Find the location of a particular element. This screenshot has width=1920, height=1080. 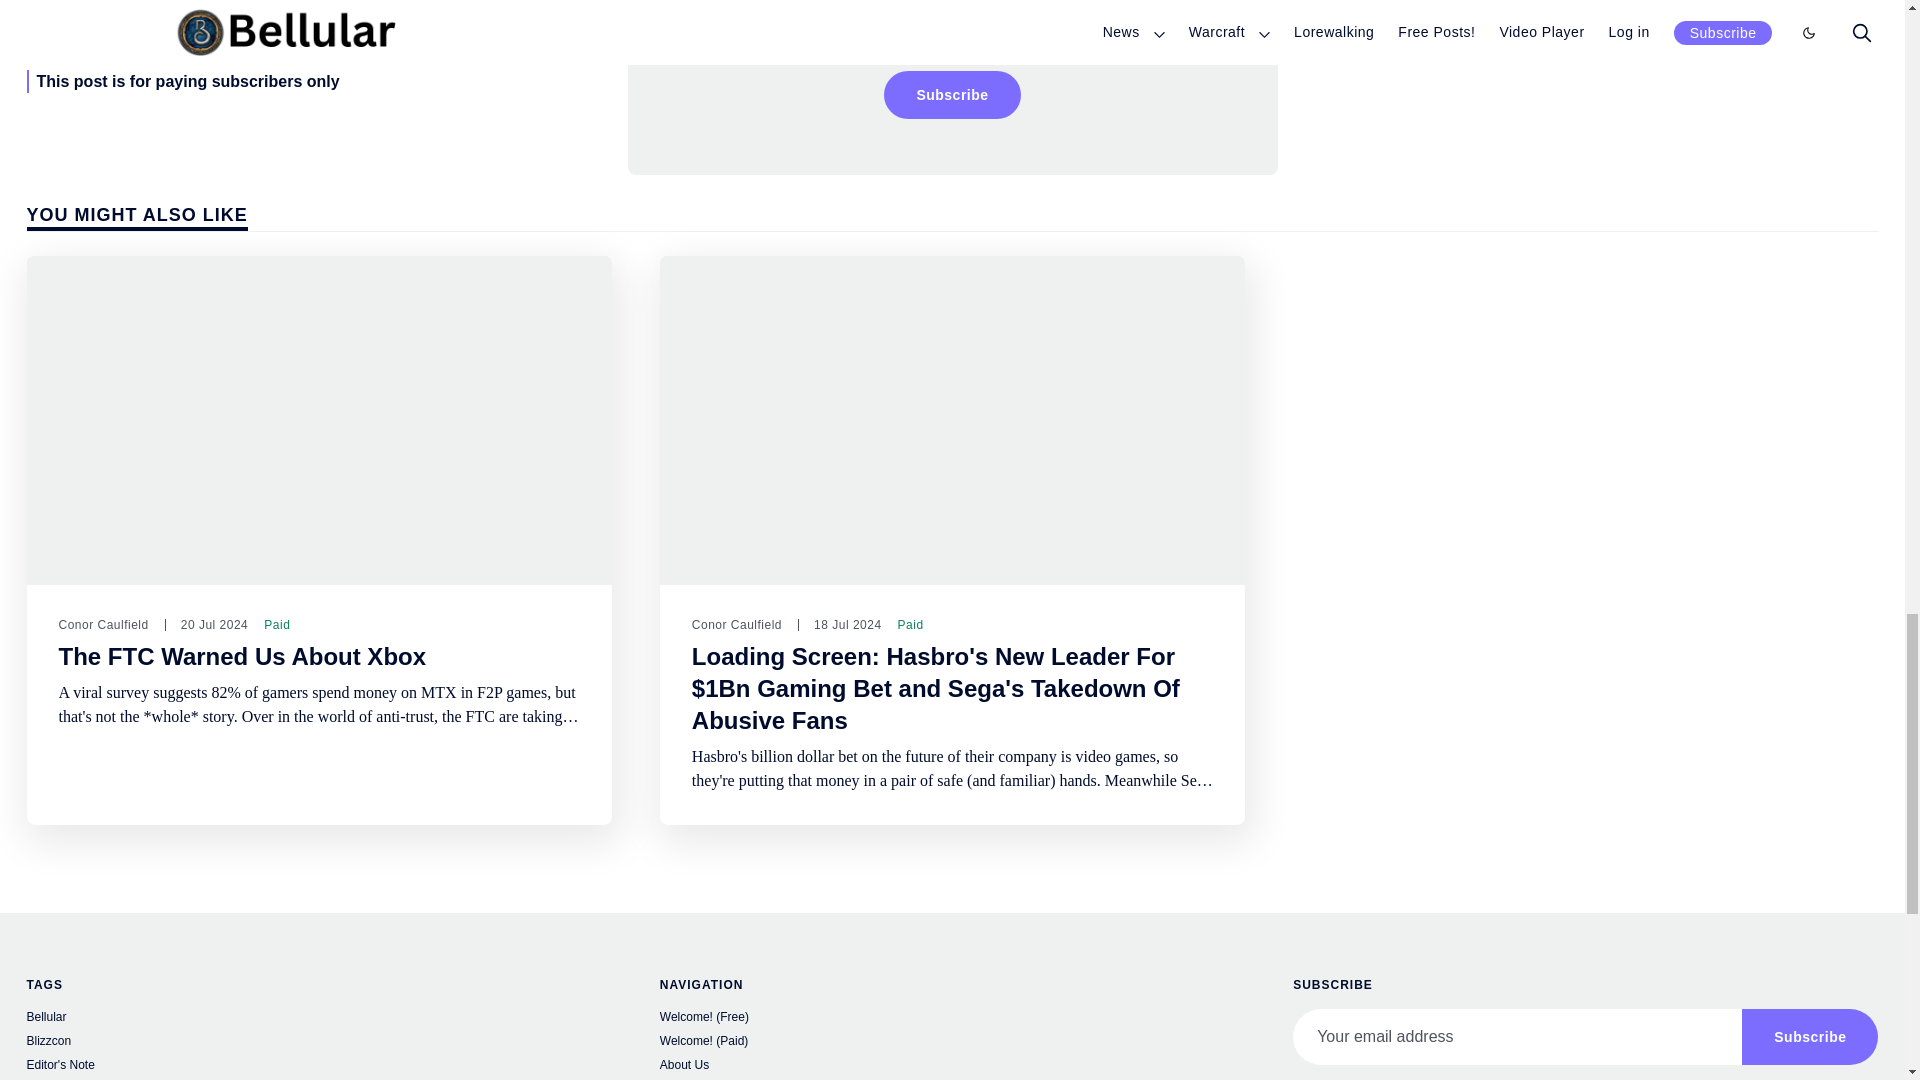

Conor Caulfield is located at coordinates (102, 624).